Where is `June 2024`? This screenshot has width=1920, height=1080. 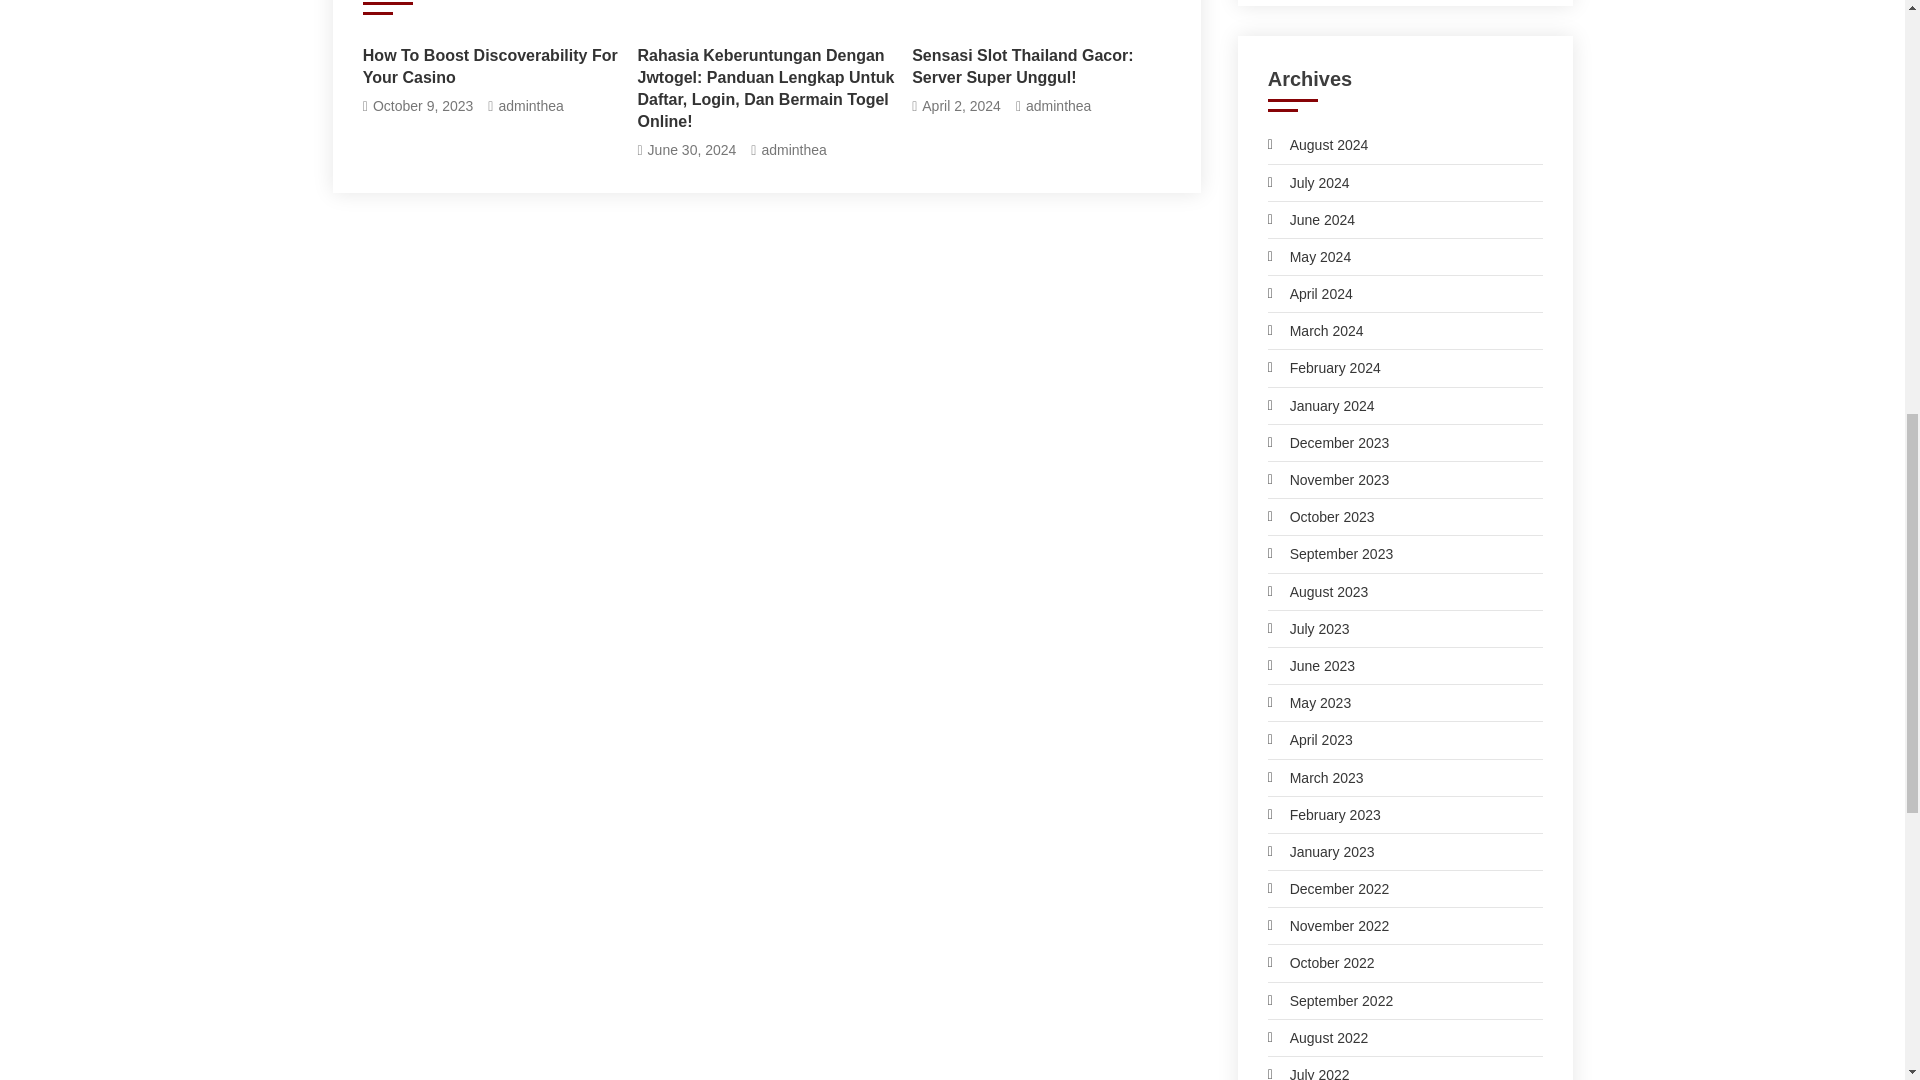 June 2024 is located at coordinates (1311, 220).